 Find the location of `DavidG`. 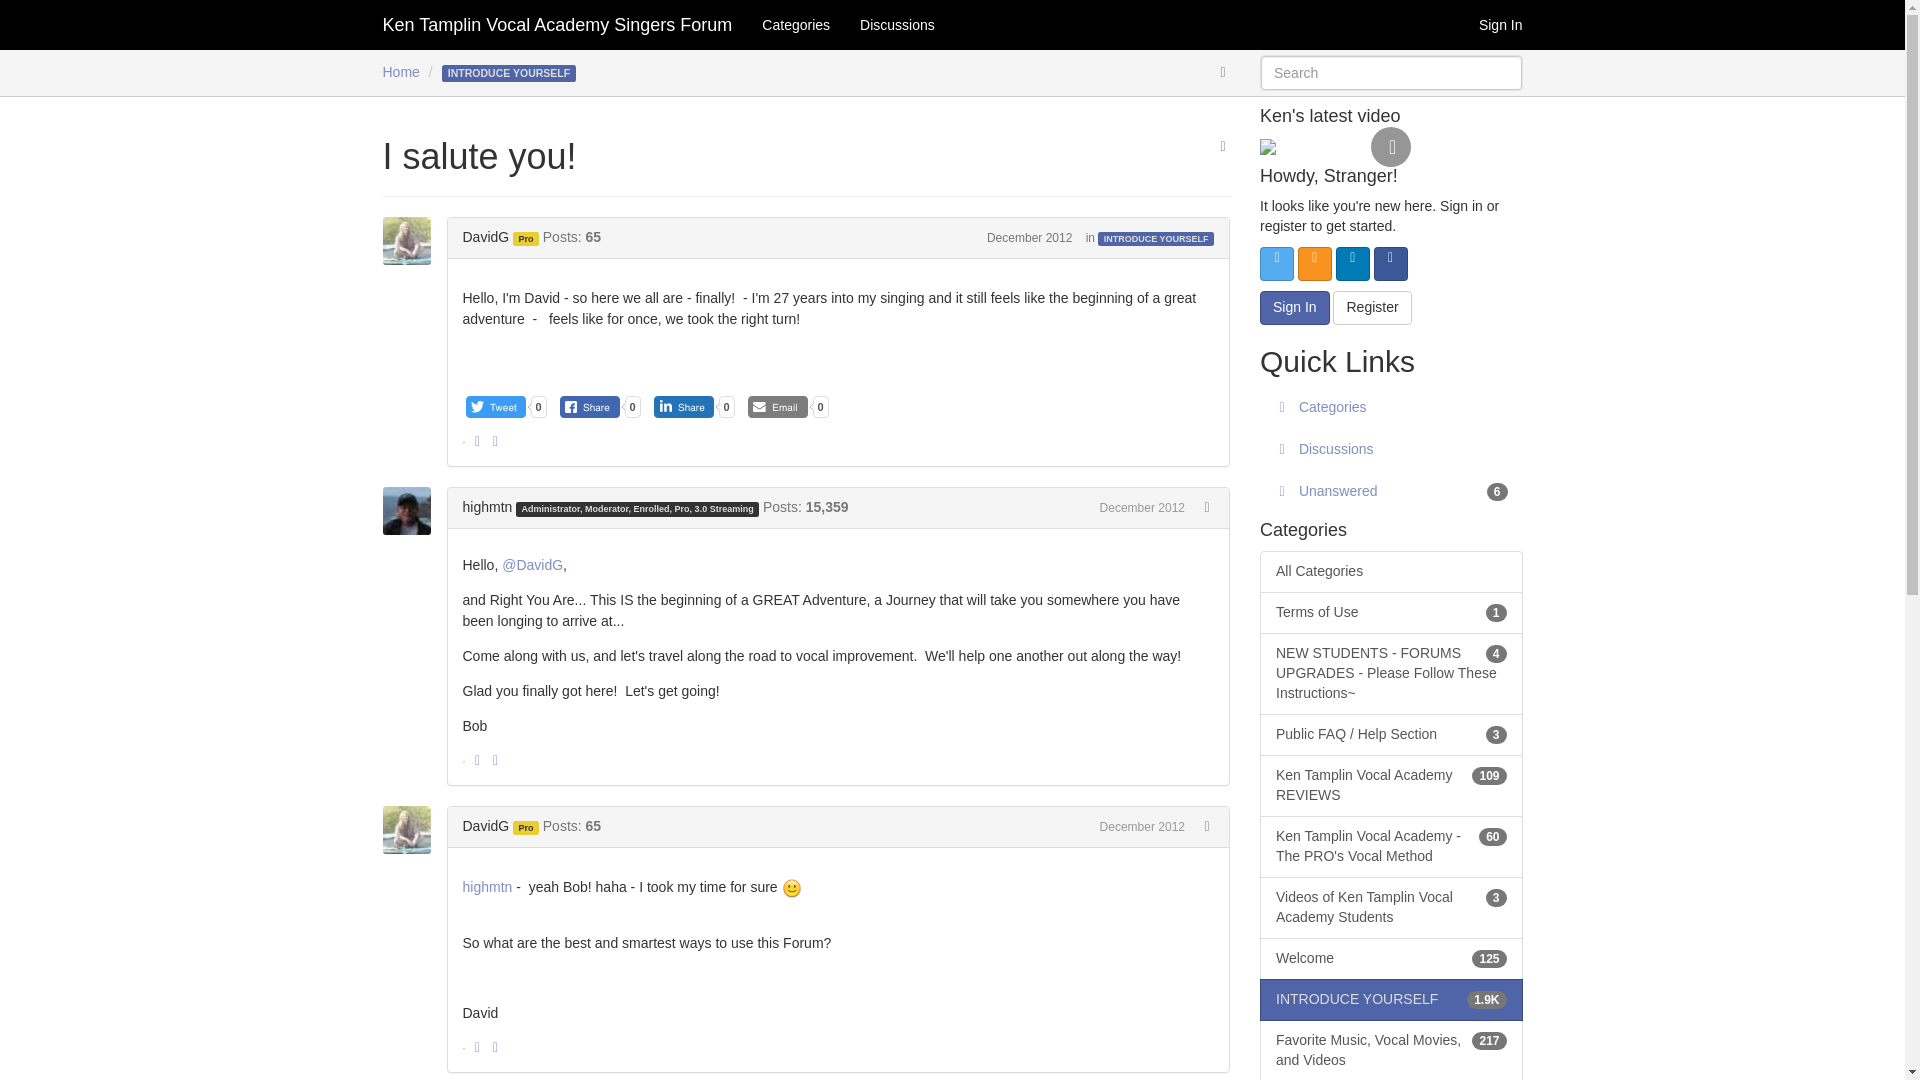

DavidG is located at coordinates (485, 236).